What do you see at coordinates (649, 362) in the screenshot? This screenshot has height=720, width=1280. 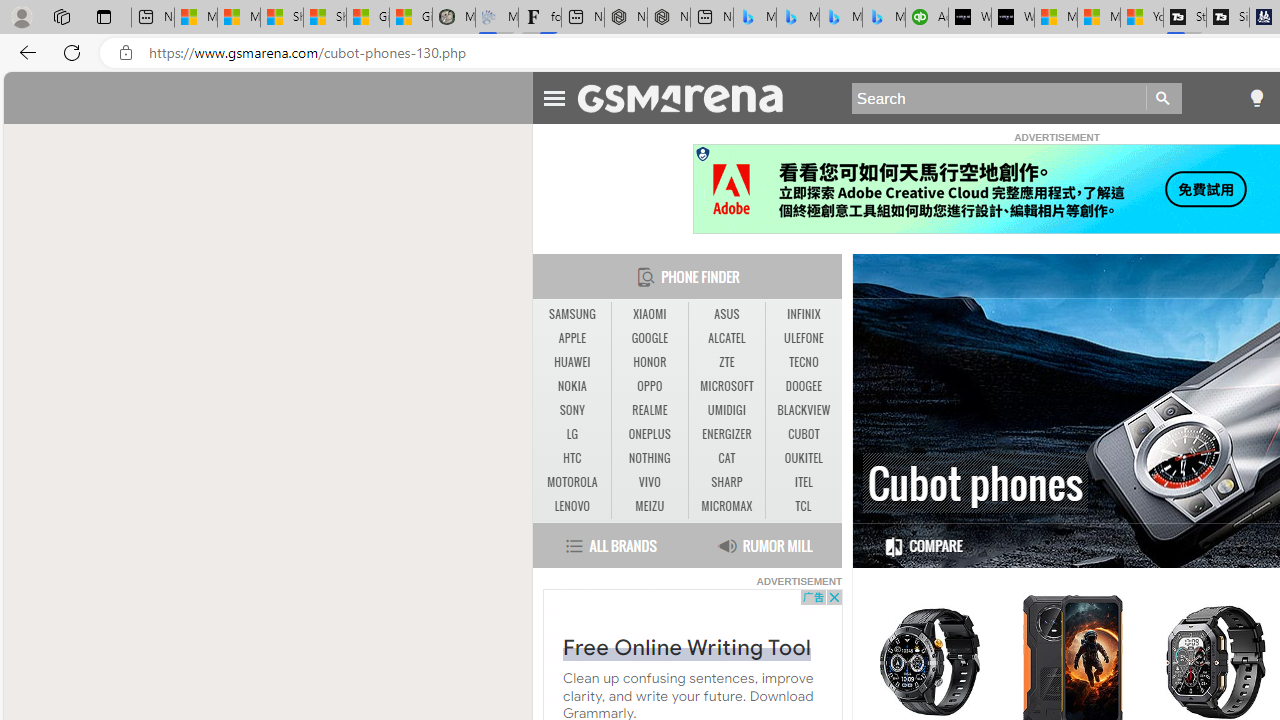 I see `HONOR` at bounding box center [649, 362].